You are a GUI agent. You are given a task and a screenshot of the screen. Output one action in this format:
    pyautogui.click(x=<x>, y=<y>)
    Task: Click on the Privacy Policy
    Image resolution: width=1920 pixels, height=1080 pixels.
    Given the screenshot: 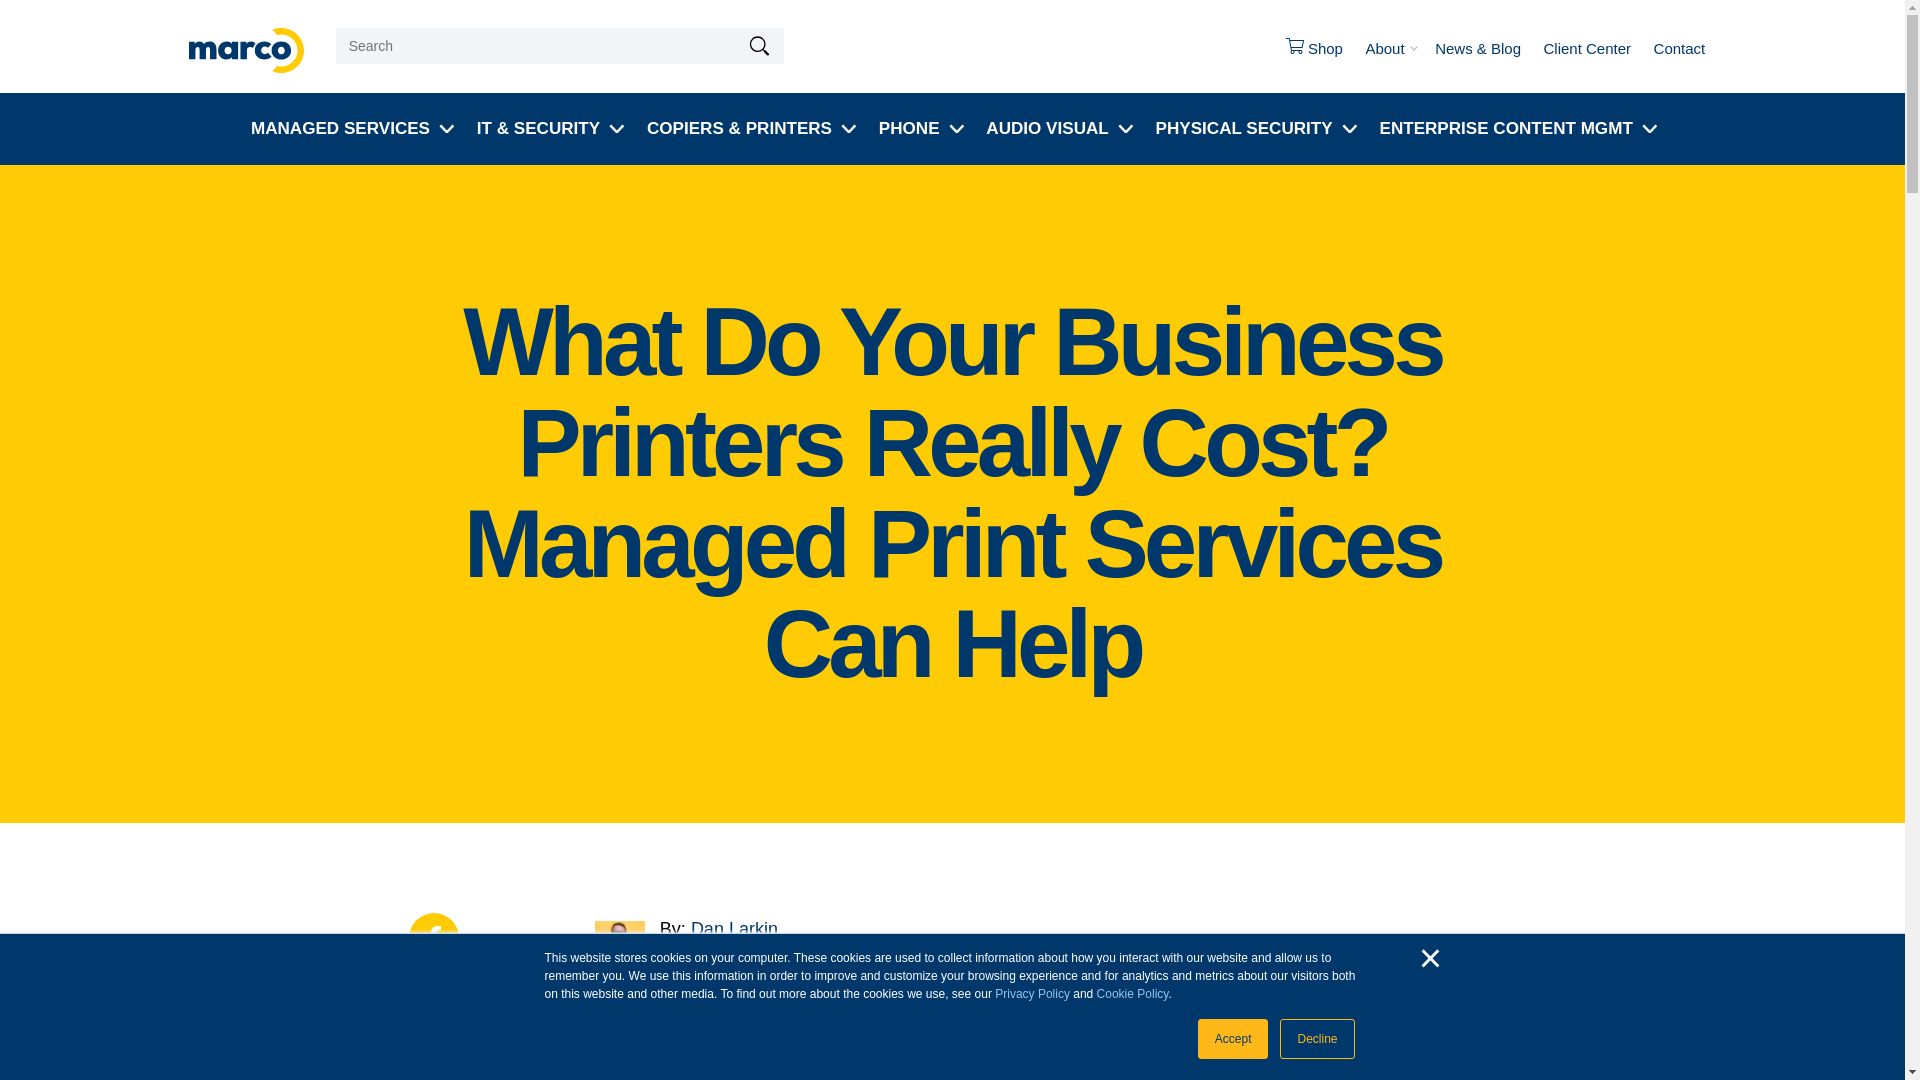 What is the action you would take?
    pyautogui.click(x=1032, y=994)
    